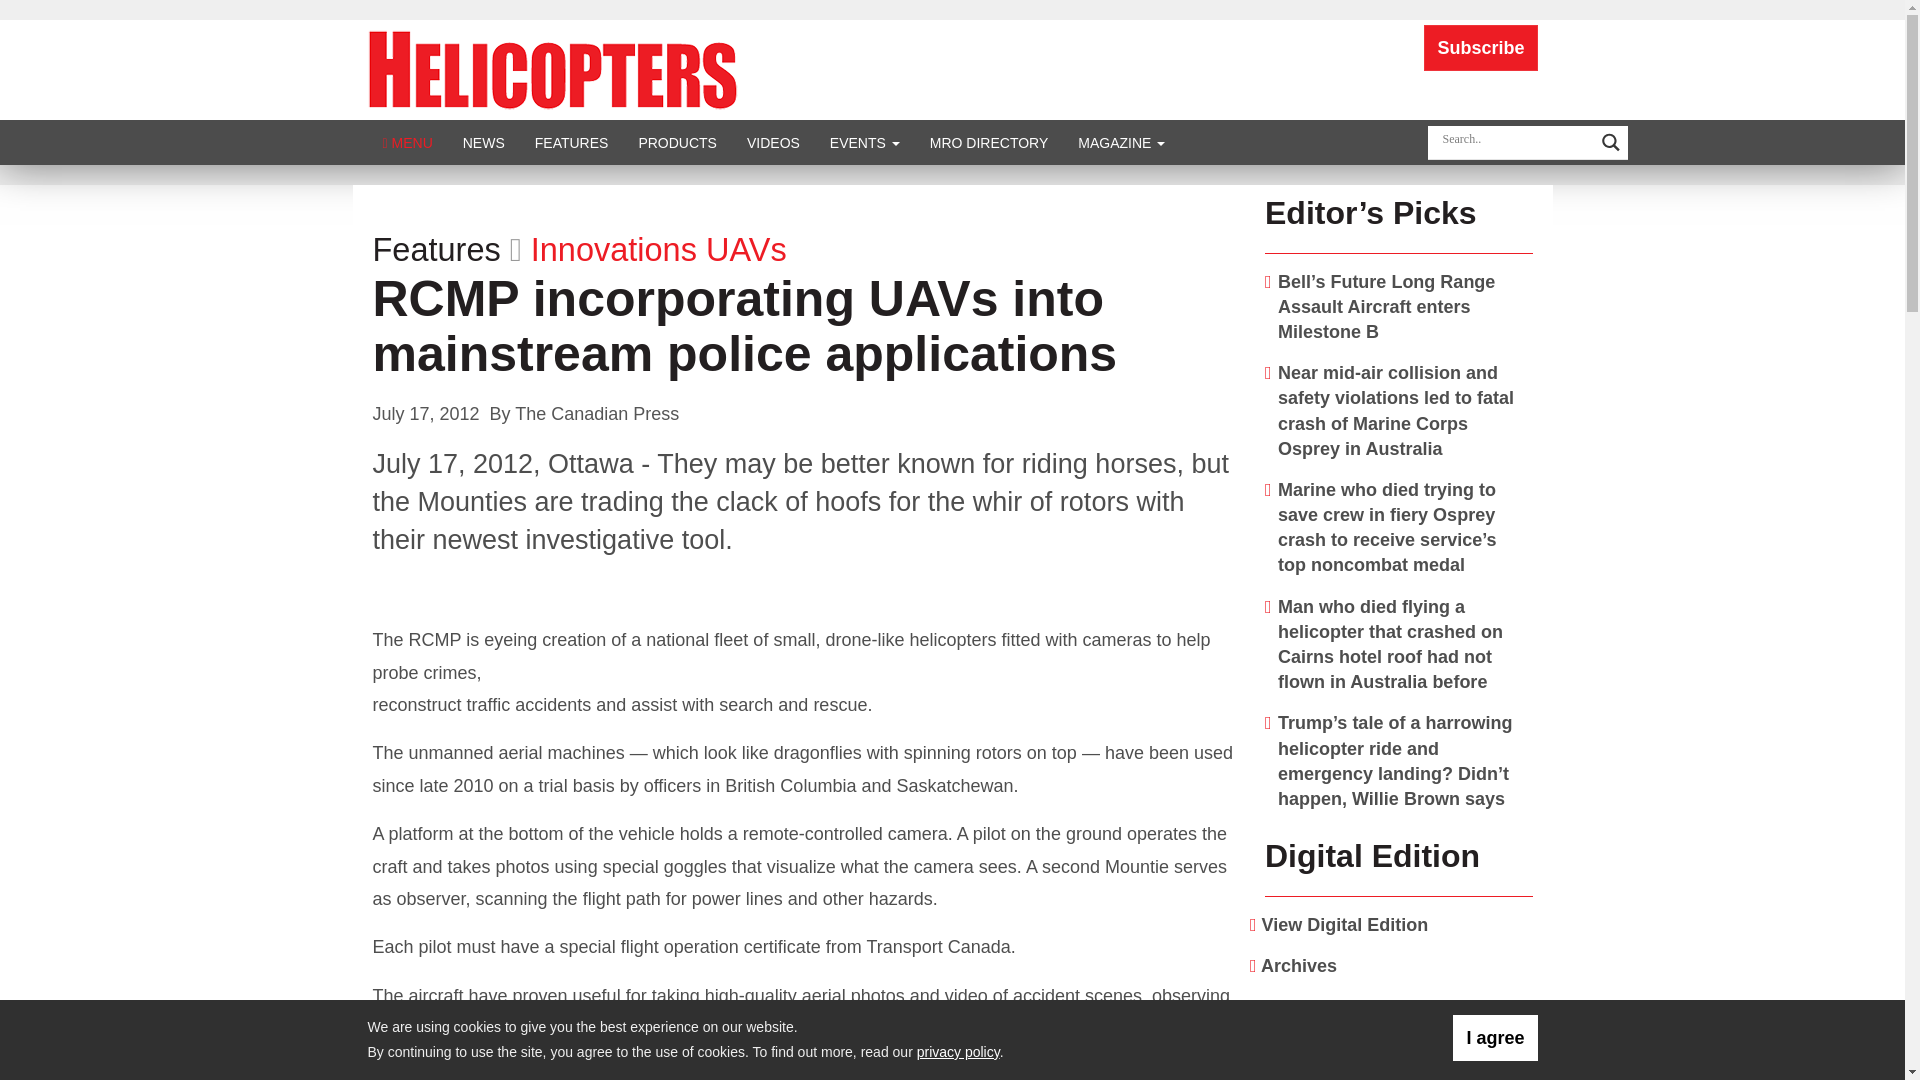 The width and height of the screenshot is (1920, 1080). Describe the element at coordinates (408, 142) in the screenshot. I see `Click to show site navigation` at that location.